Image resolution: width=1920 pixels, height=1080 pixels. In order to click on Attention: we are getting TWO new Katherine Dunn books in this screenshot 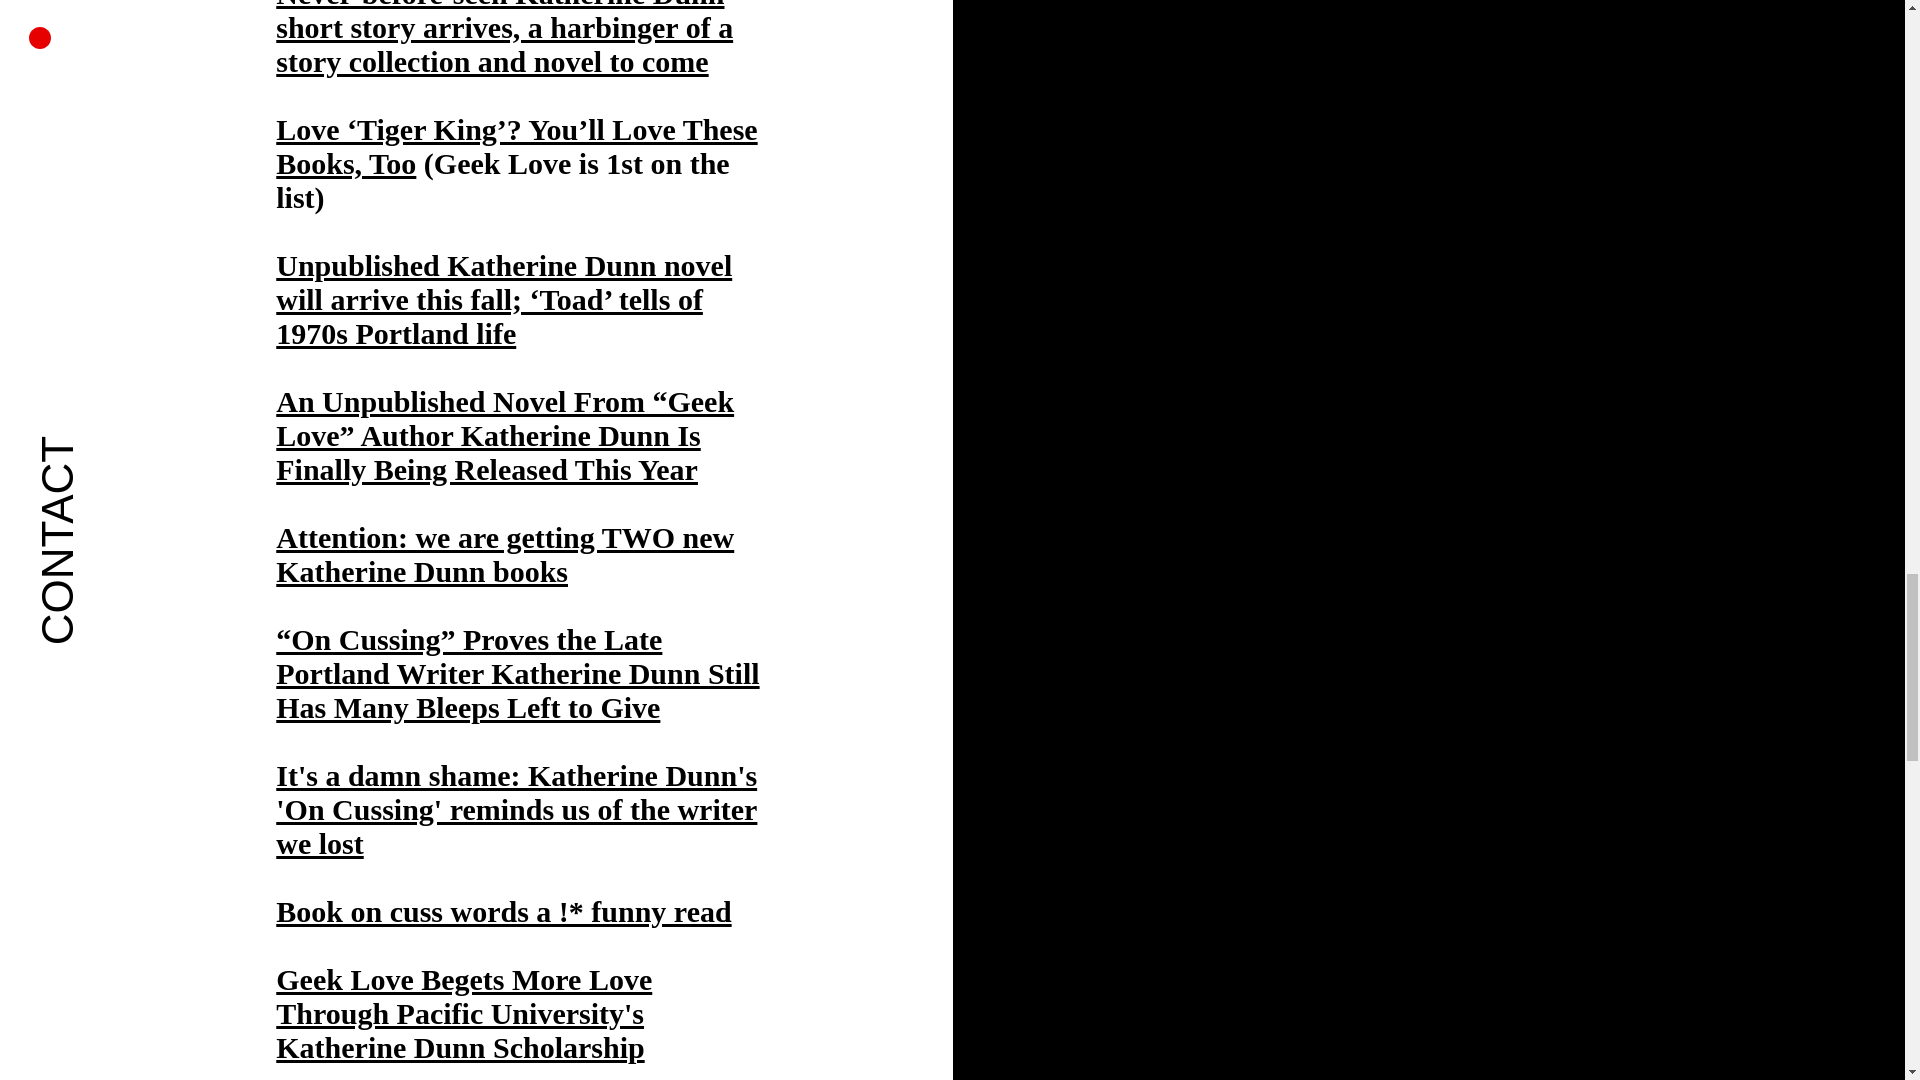, I will do `click(504, 554)`.